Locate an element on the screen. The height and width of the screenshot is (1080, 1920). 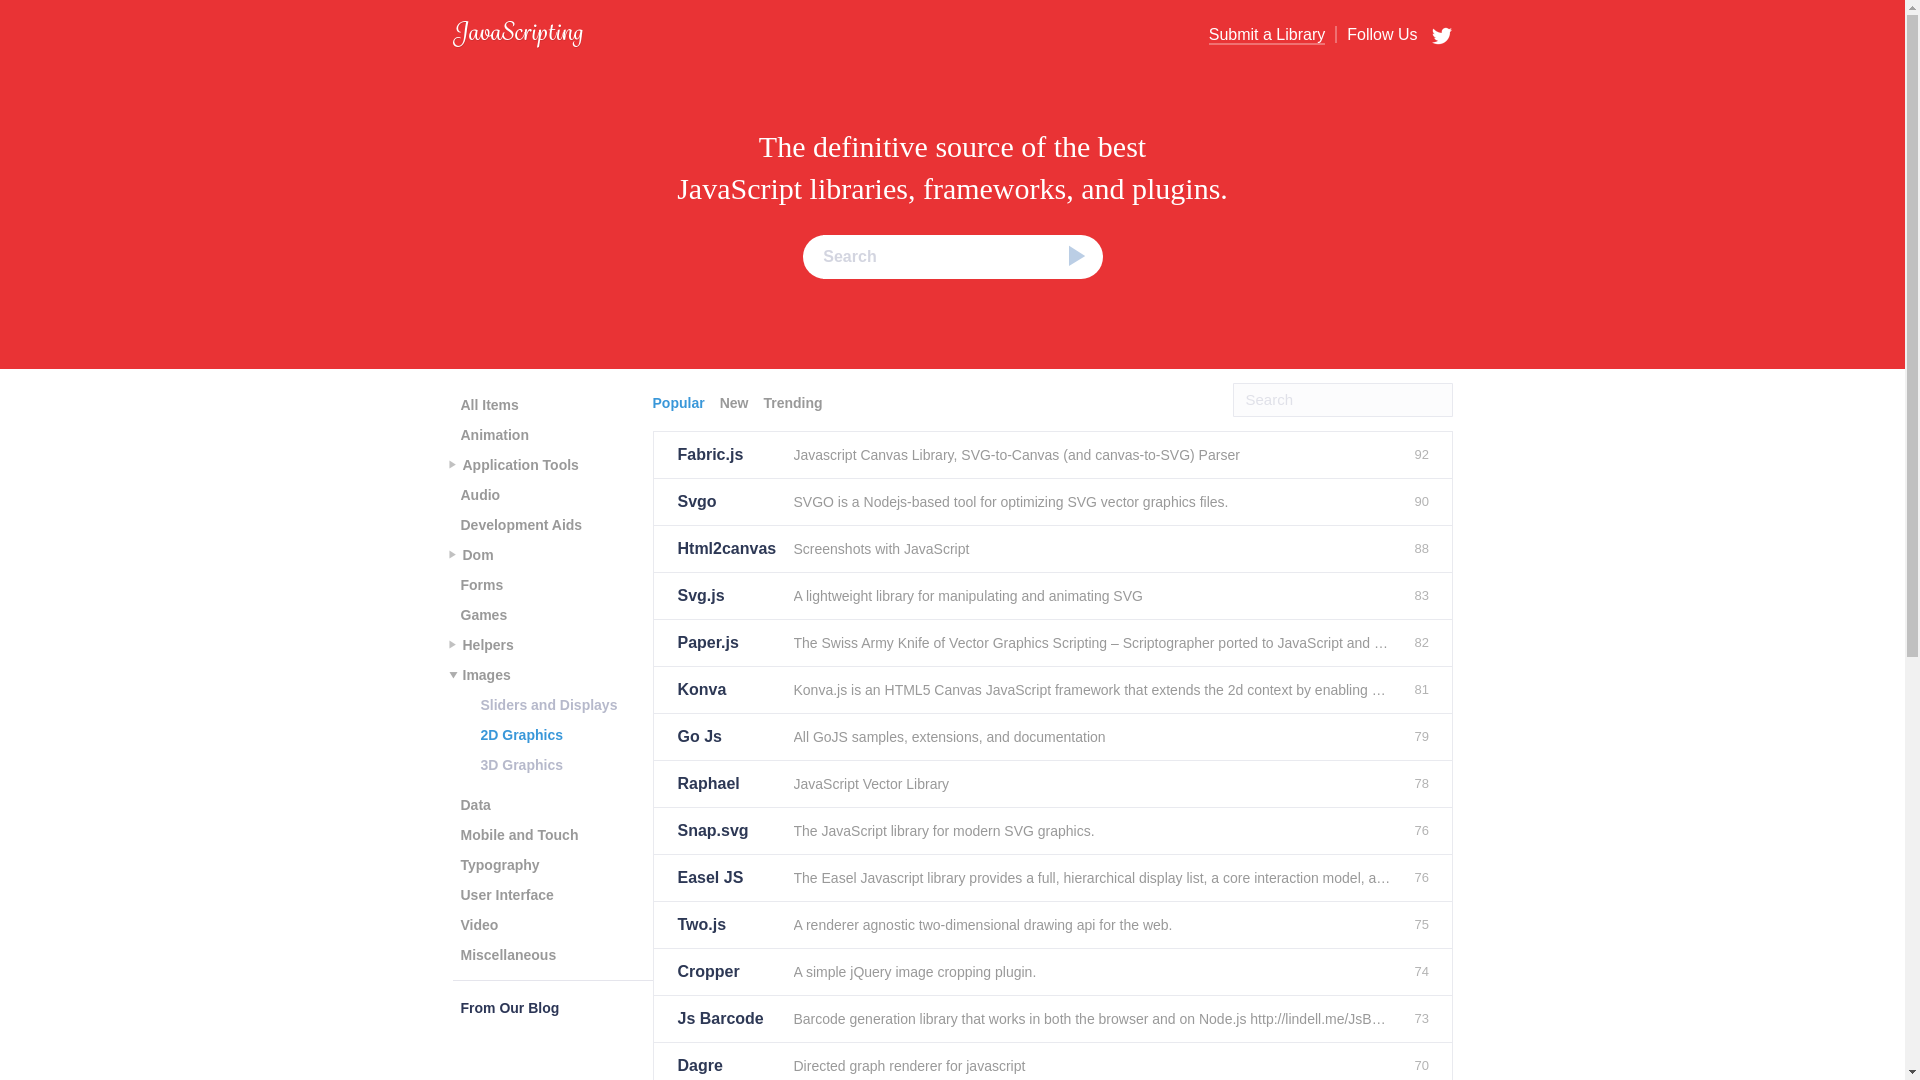
Development Aids is located at coordinates (520, 524).